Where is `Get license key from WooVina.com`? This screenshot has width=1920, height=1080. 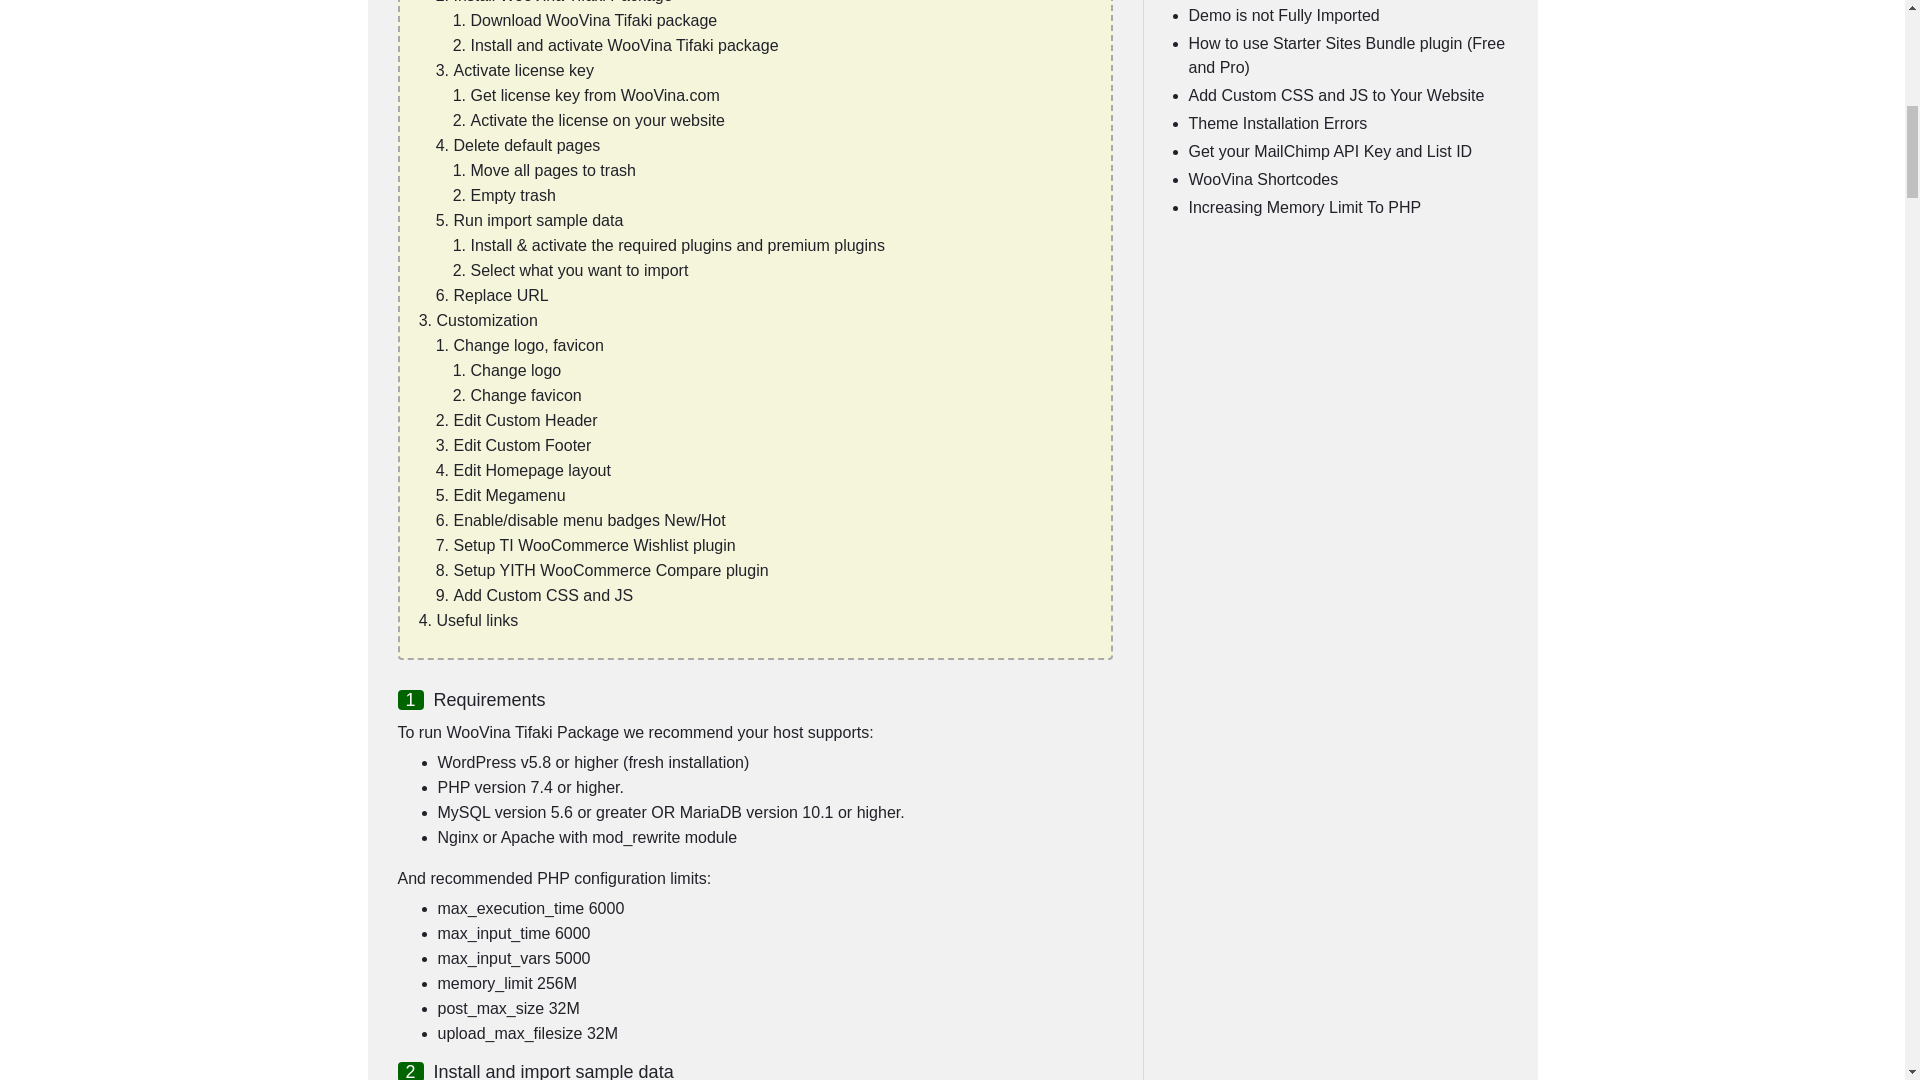 Get license key from WooVina.com is located at coordinates (594, 95).